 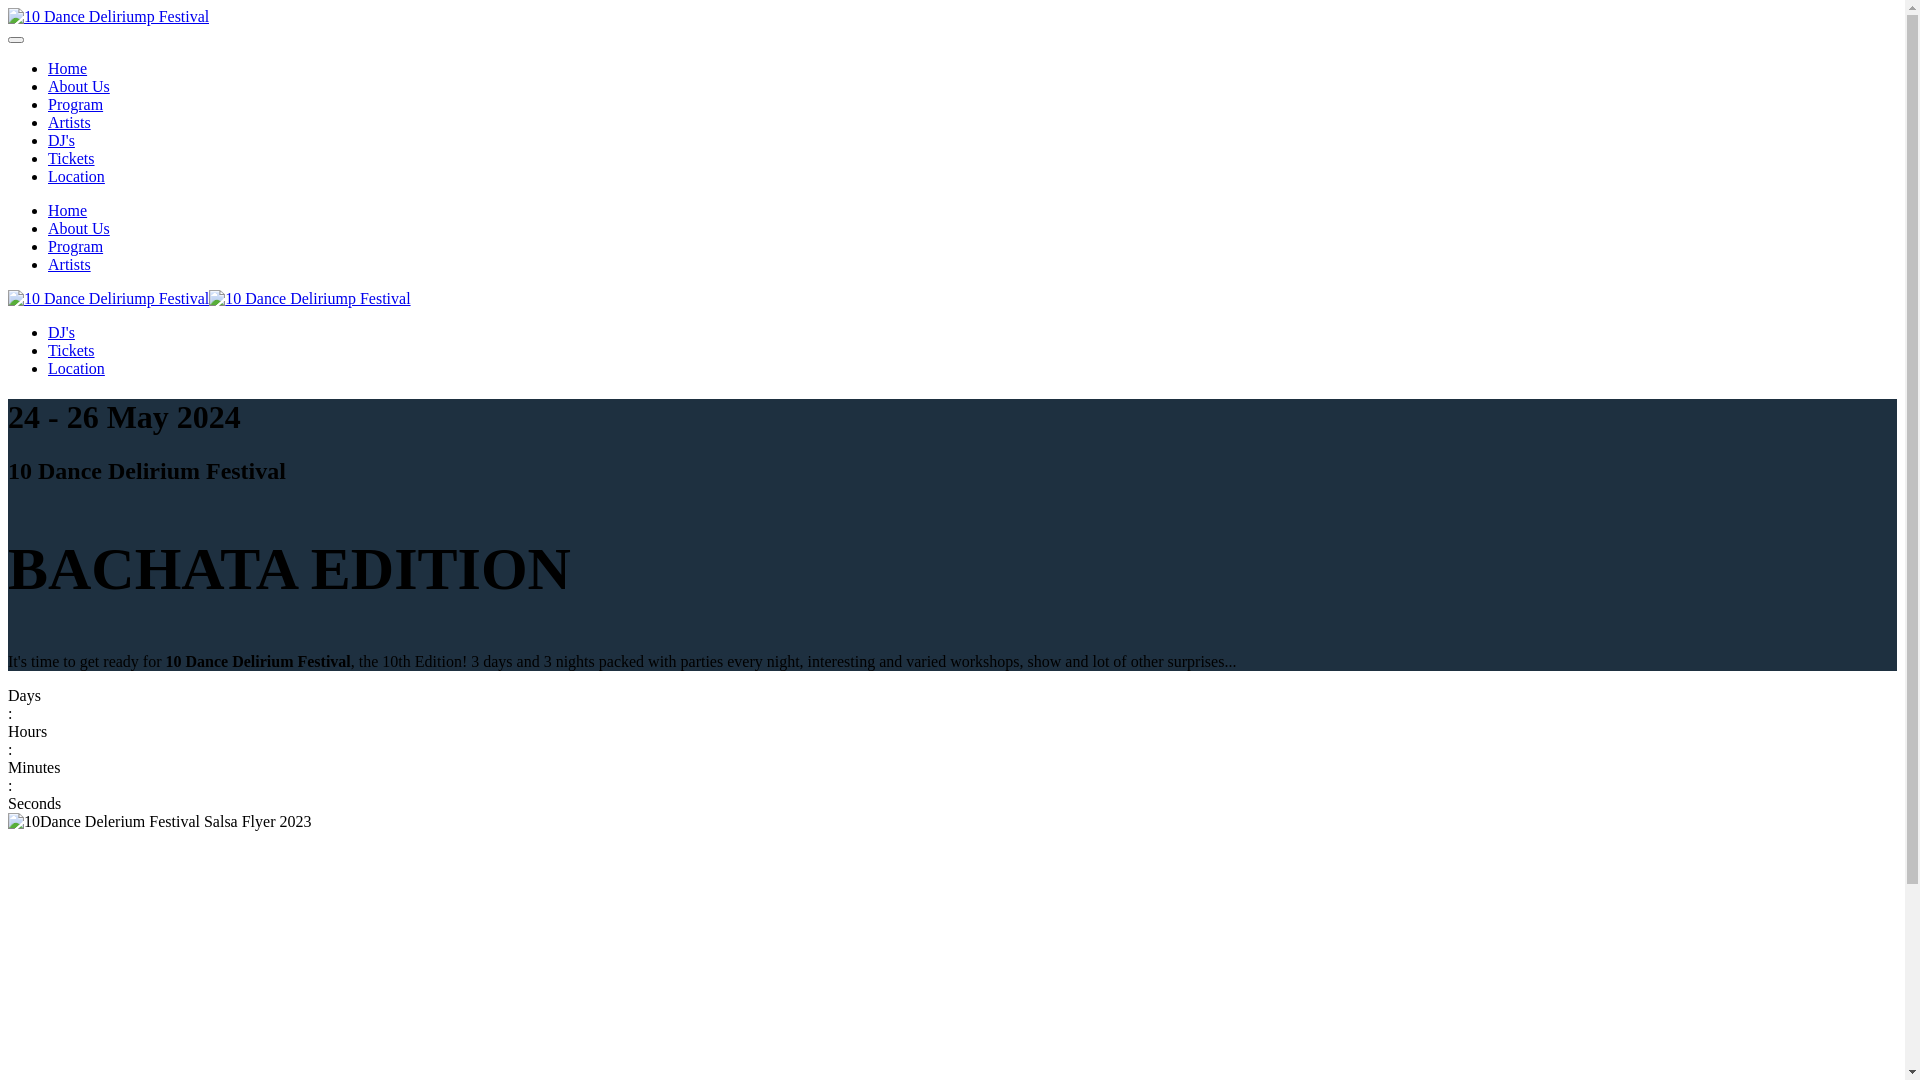 I want to click on Program, so click(x=76, y=246).